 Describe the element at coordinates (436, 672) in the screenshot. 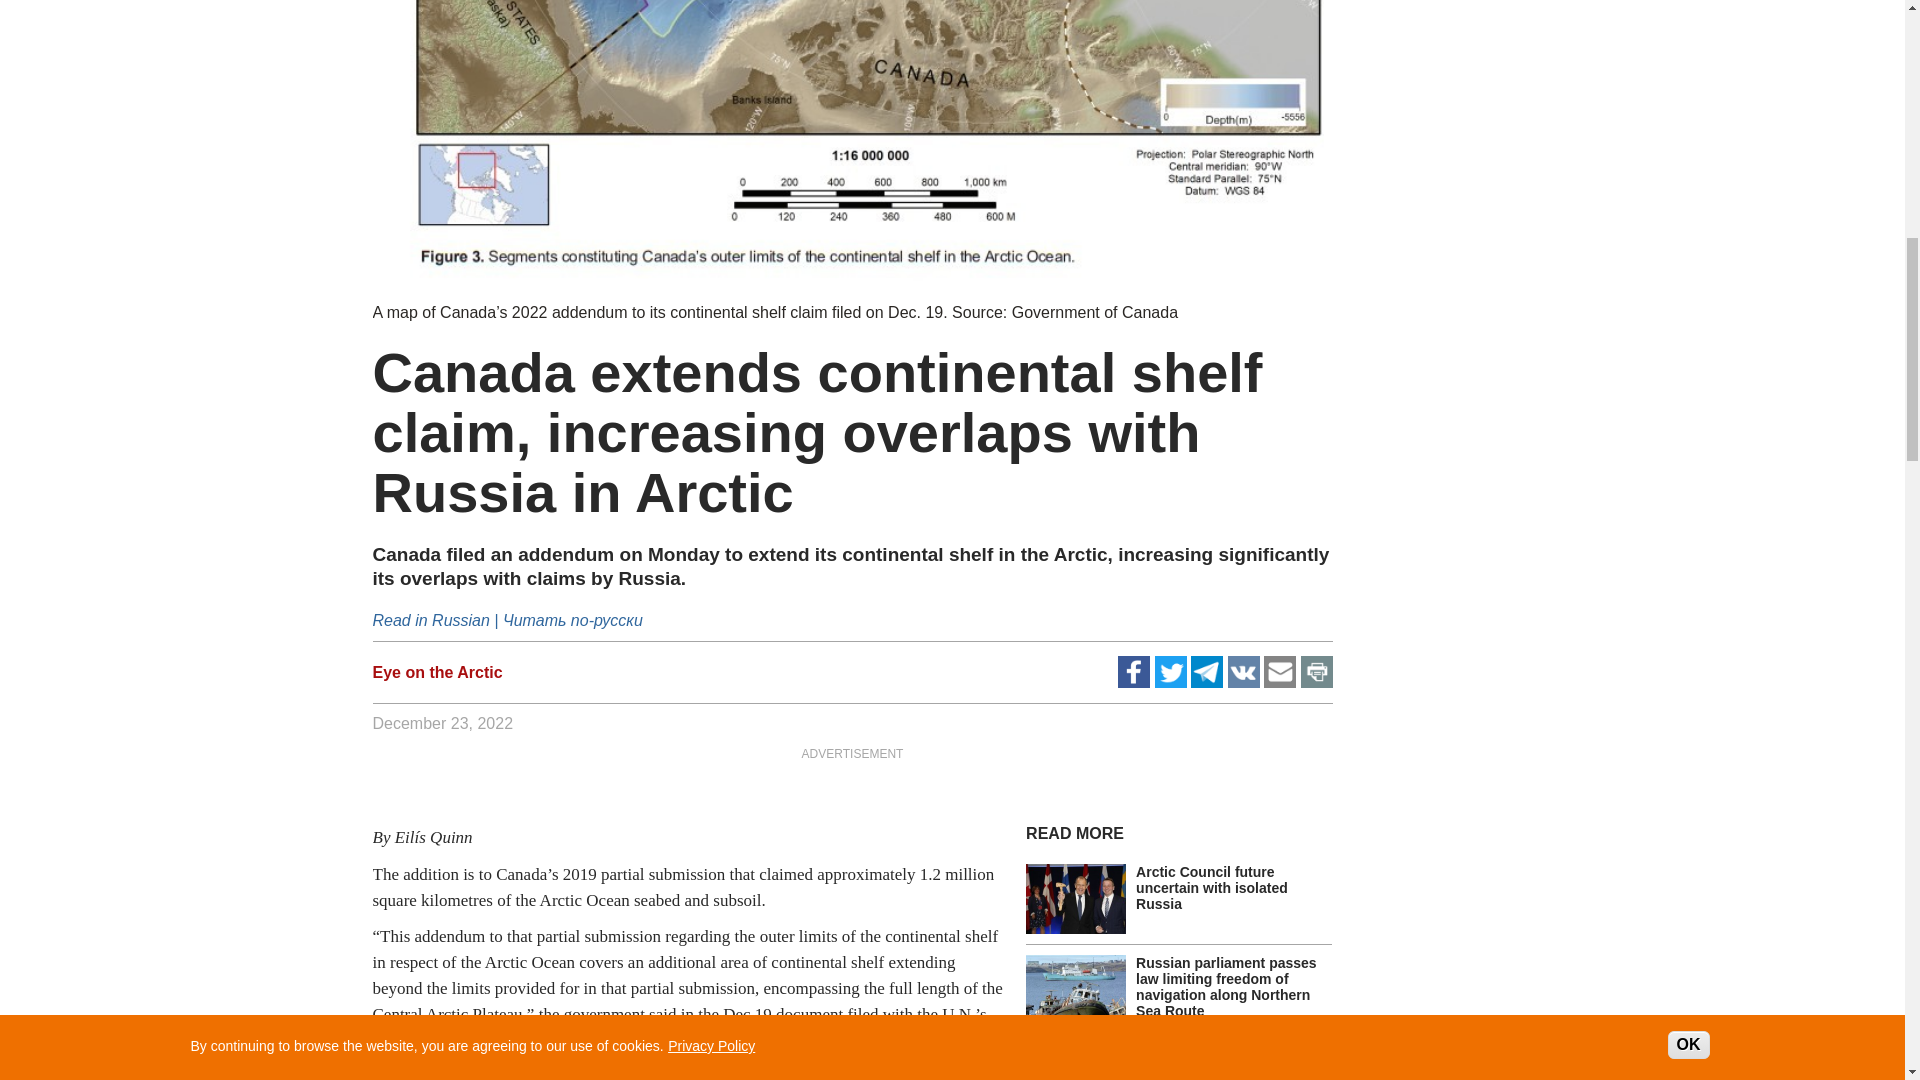

I see `Eye on the Arctic` at that location.